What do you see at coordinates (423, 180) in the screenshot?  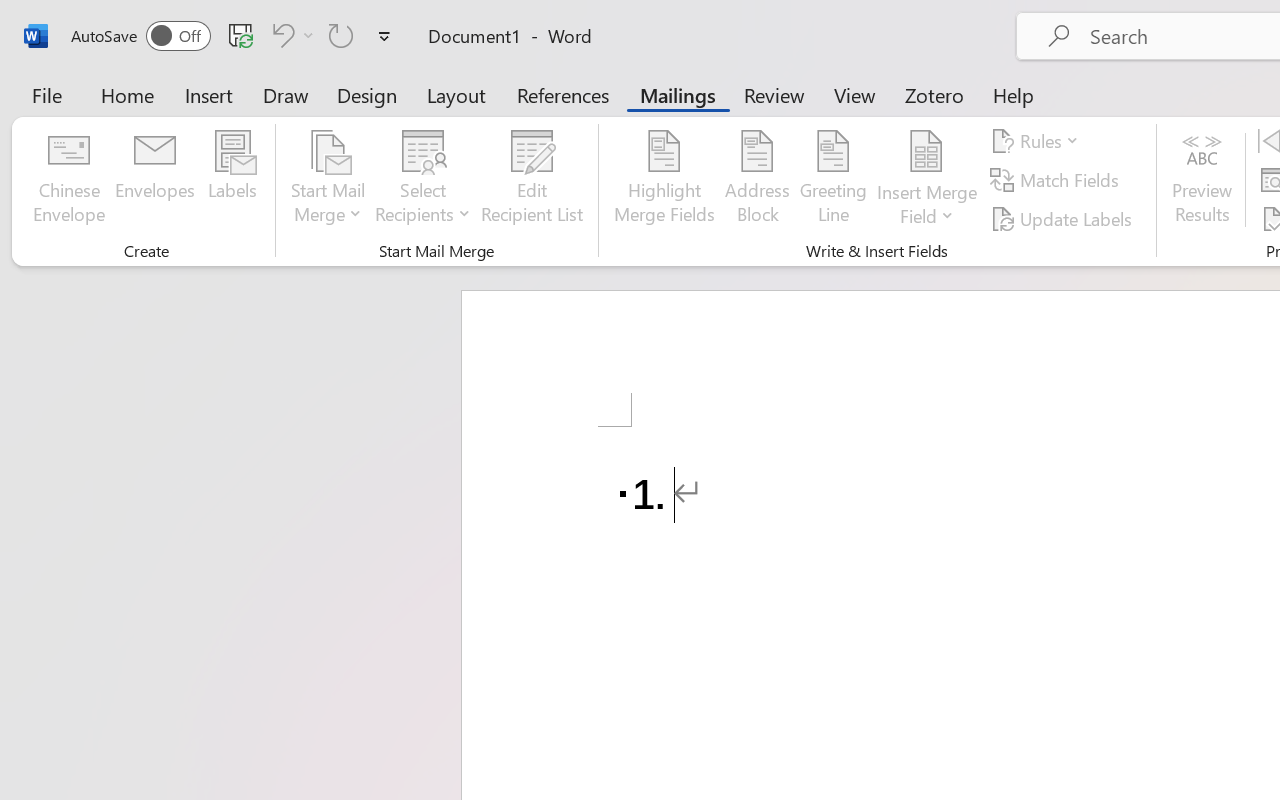 I see `Select Recipients` at bounding box center [423, 180].